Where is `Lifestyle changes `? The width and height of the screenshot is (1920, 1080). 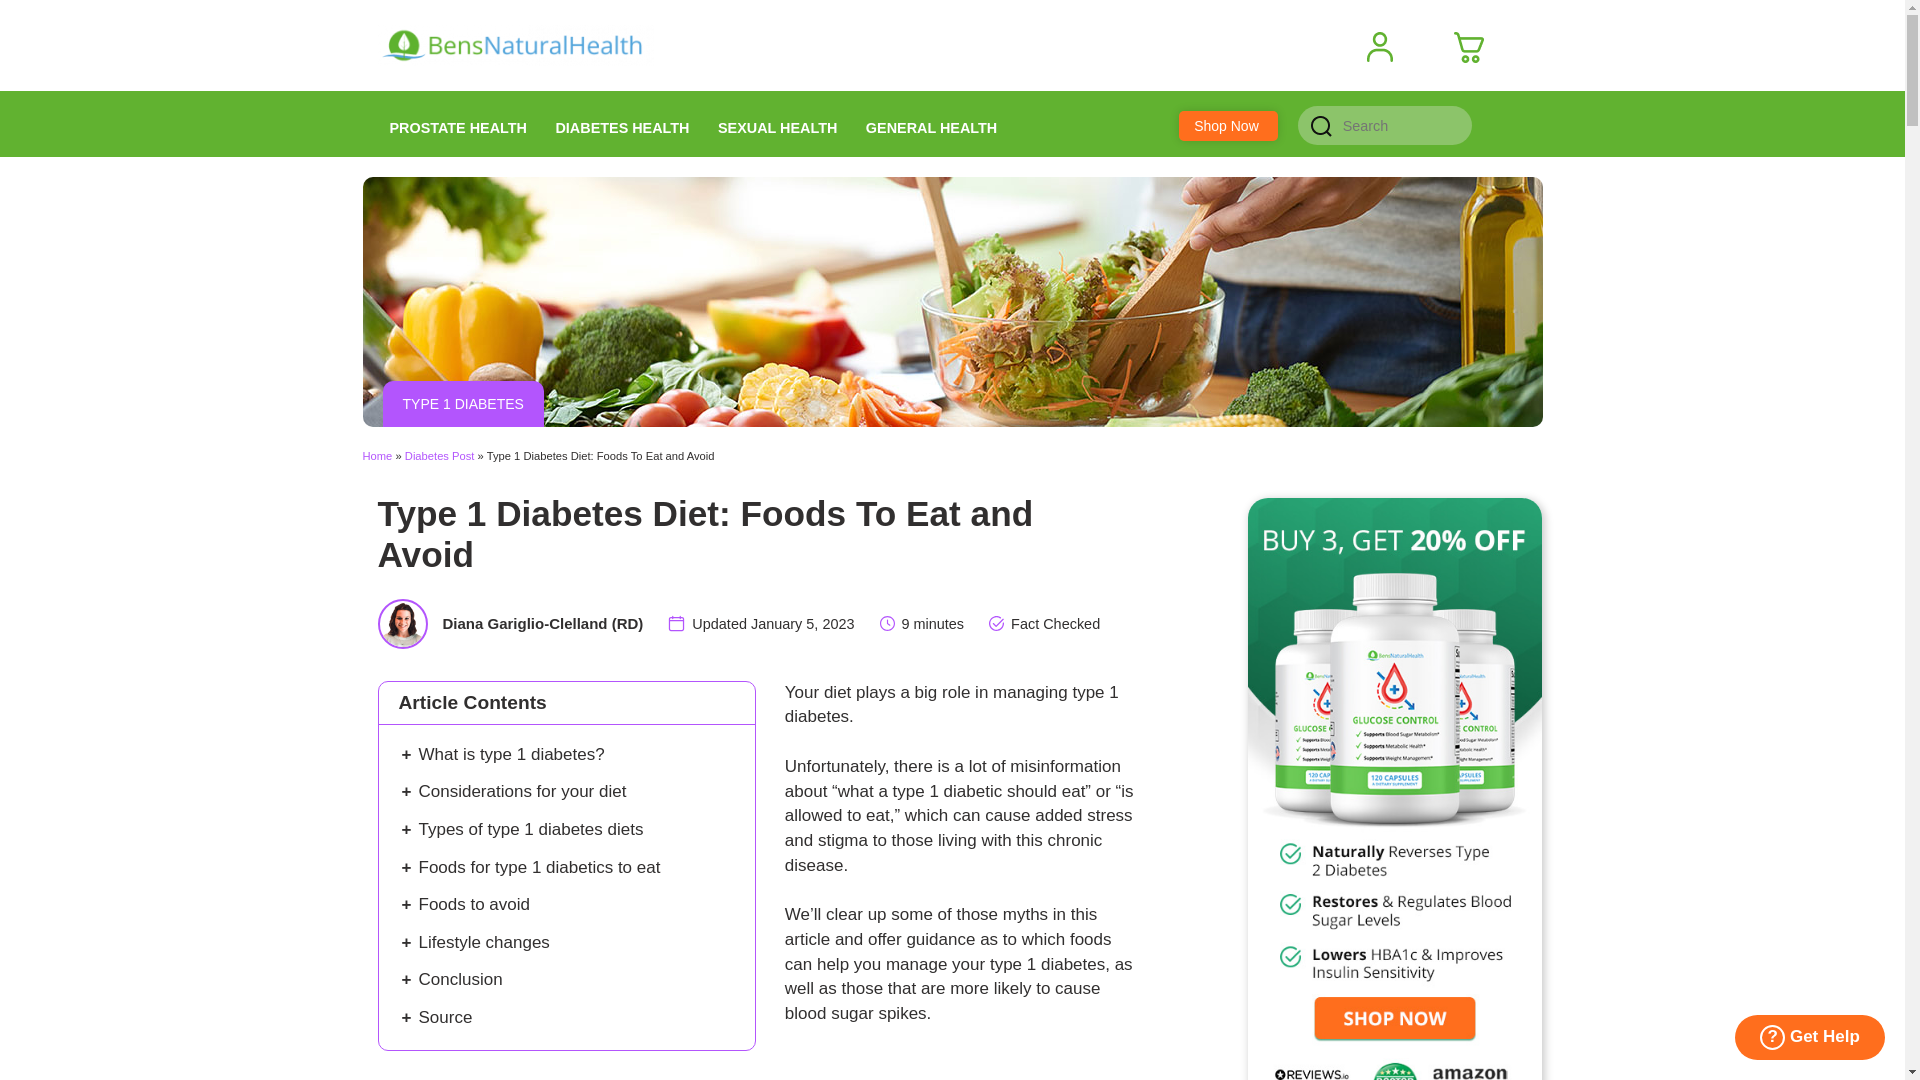 Lifestyle changes  is located at coordinates (486, 942).